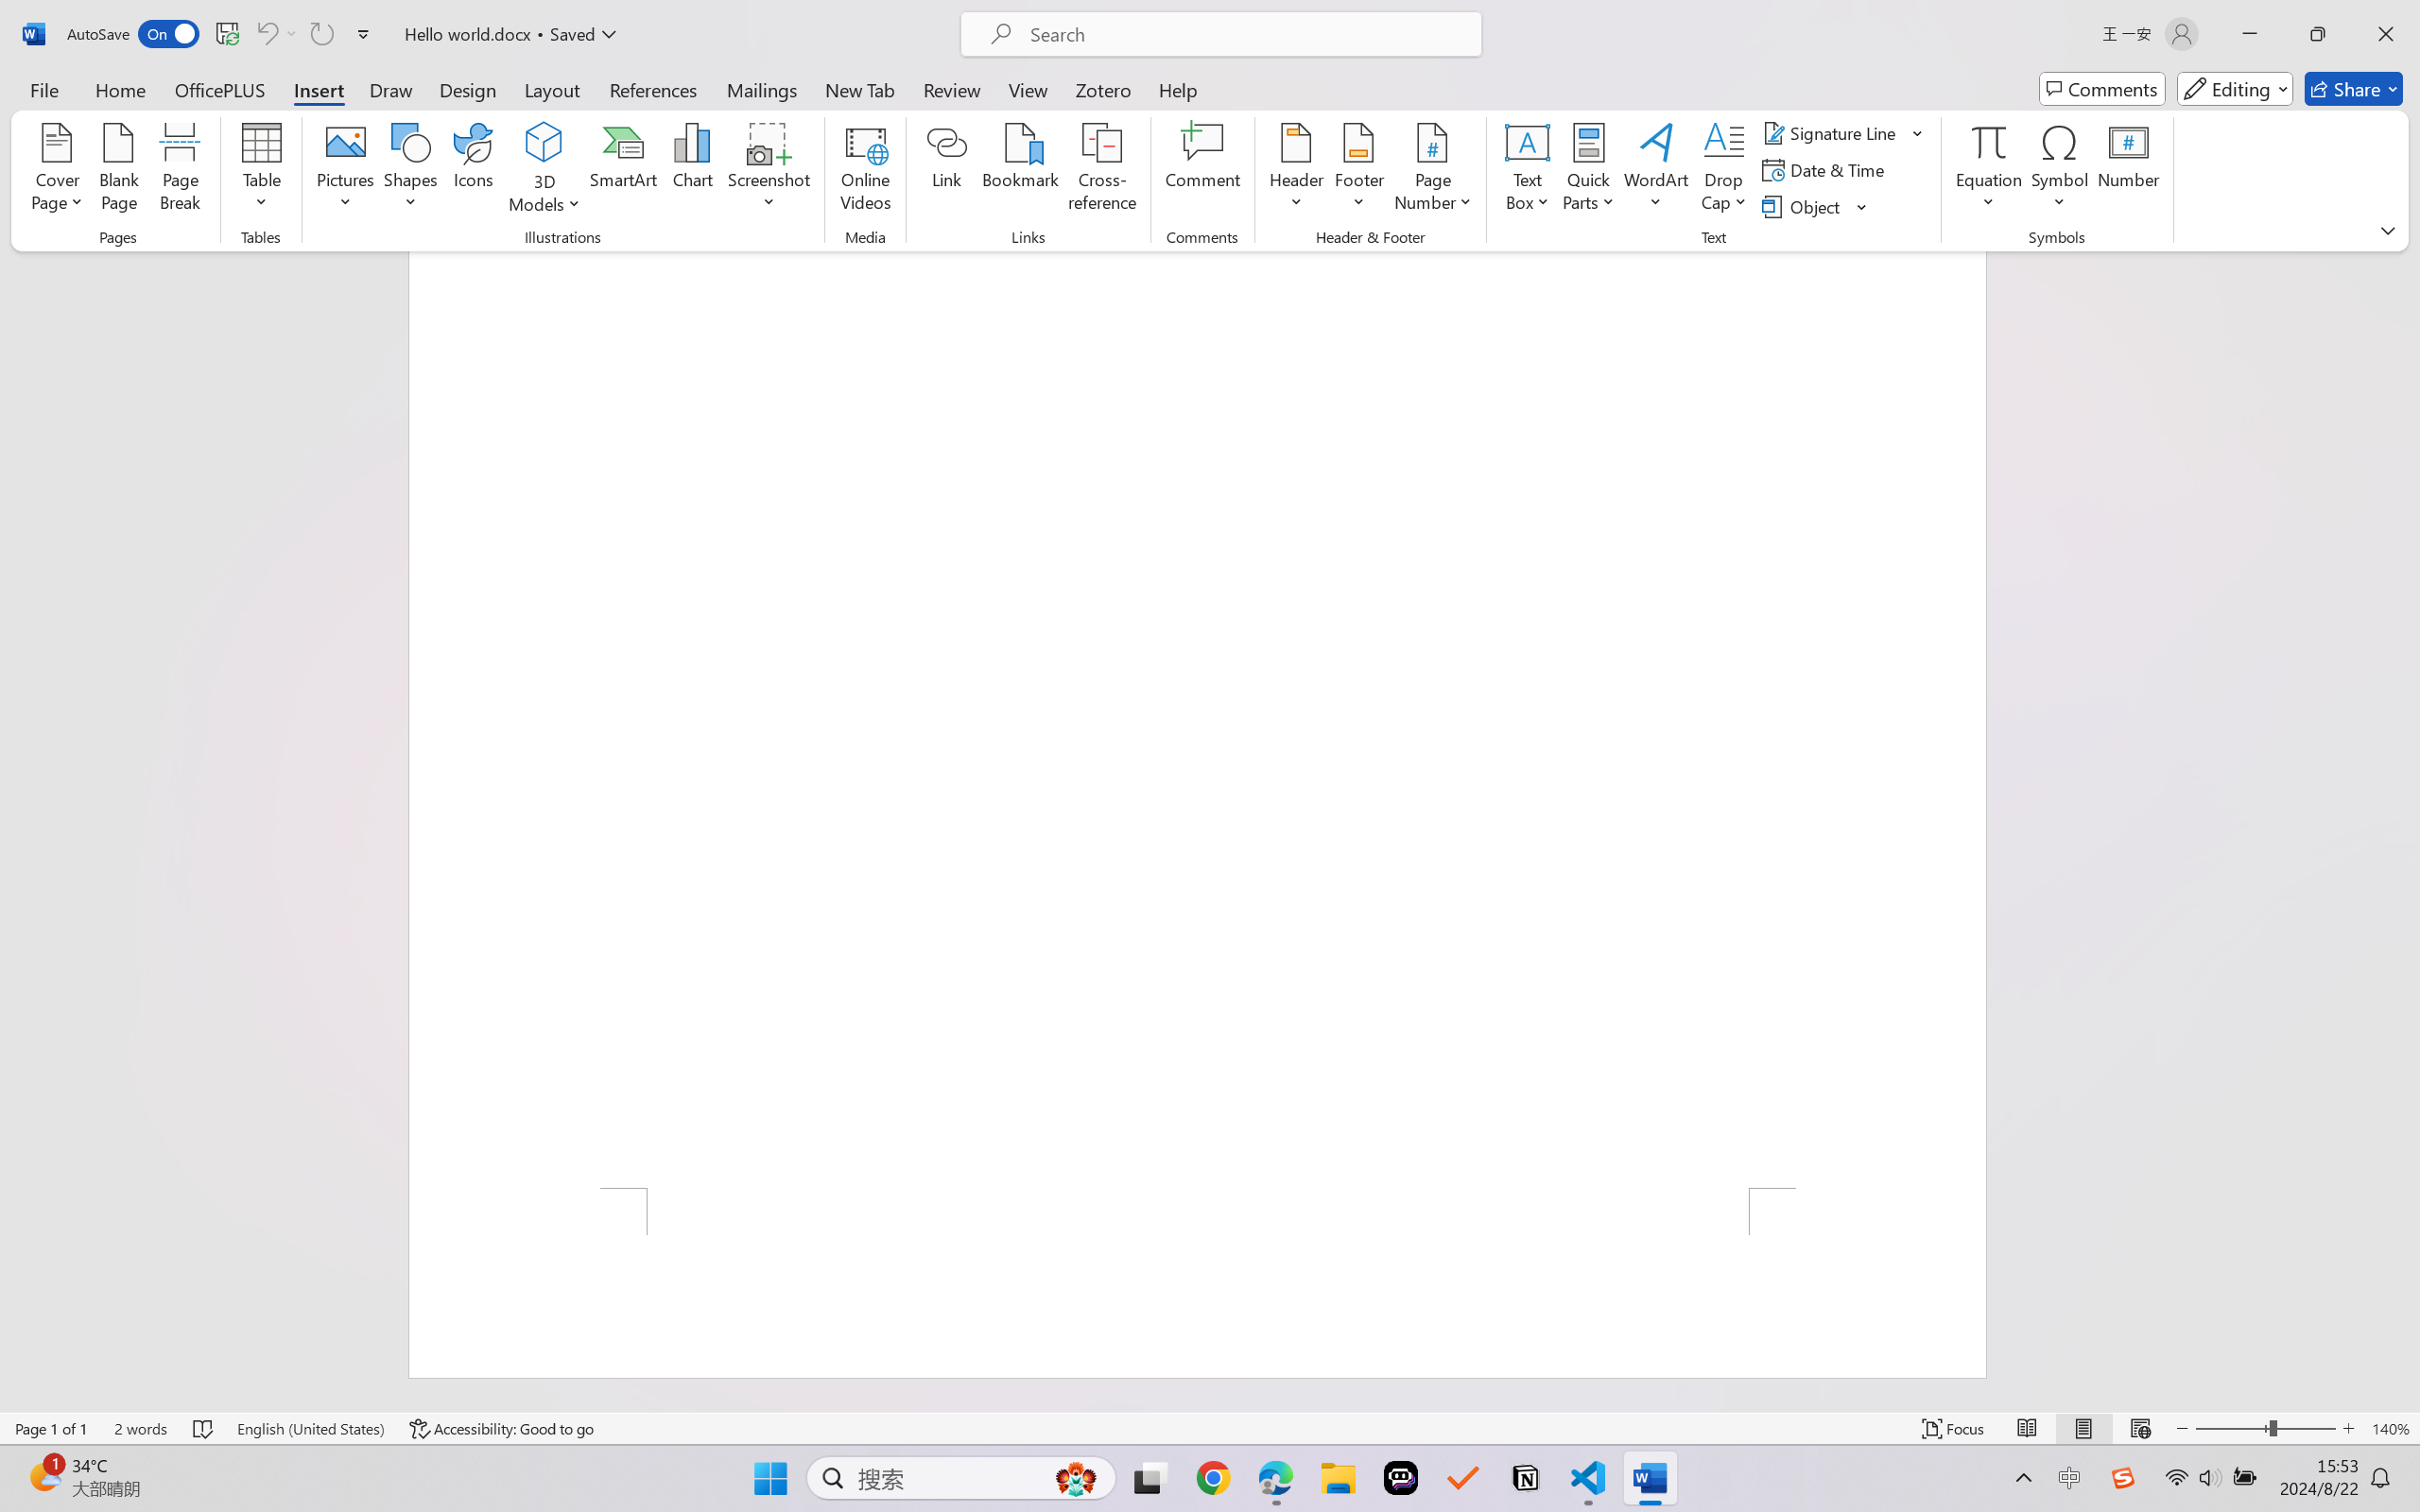 The image size is (2420, 1512). Describe the element at coordinates (2265, 1429) in the screenshot. I see `Zoom` at that location.